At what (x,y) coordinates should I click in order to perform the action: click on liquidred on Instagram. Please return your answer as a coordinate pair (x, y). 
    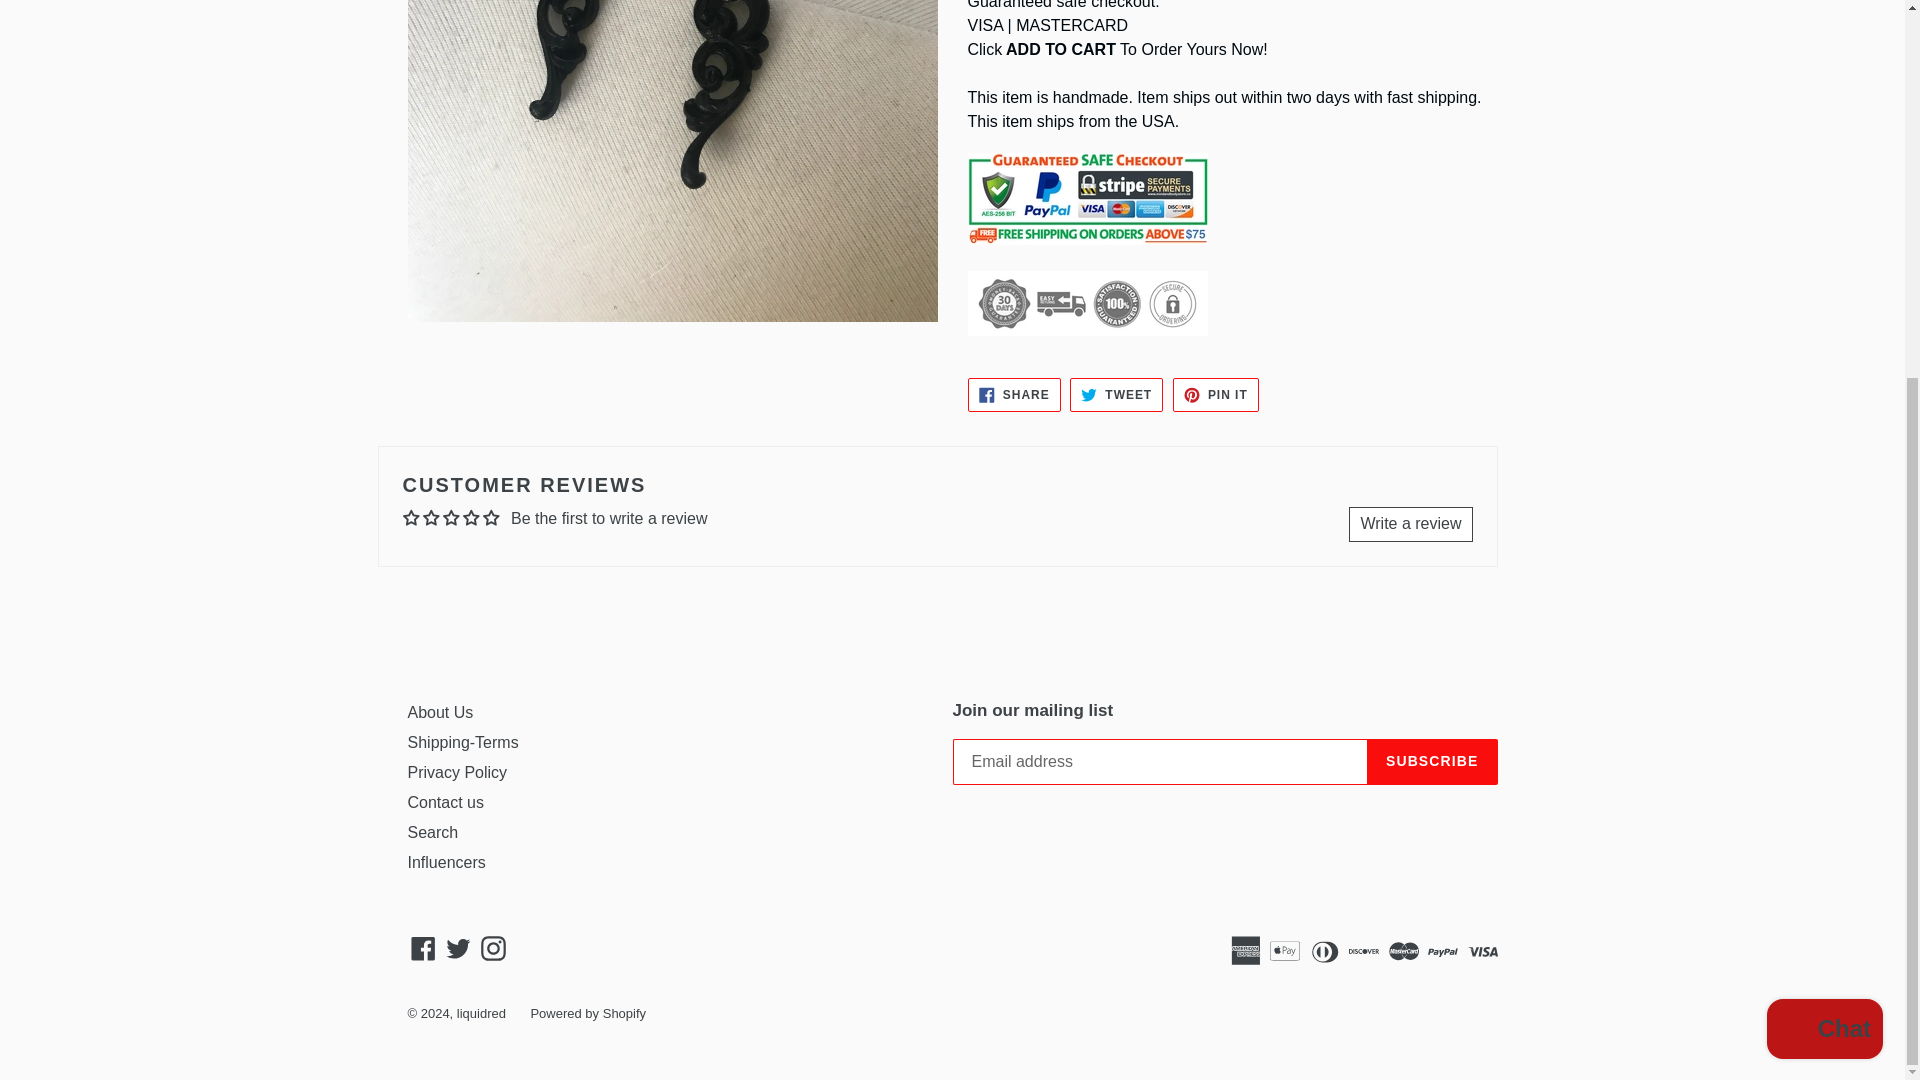
    Looking at the image, I should click on (493, 948).